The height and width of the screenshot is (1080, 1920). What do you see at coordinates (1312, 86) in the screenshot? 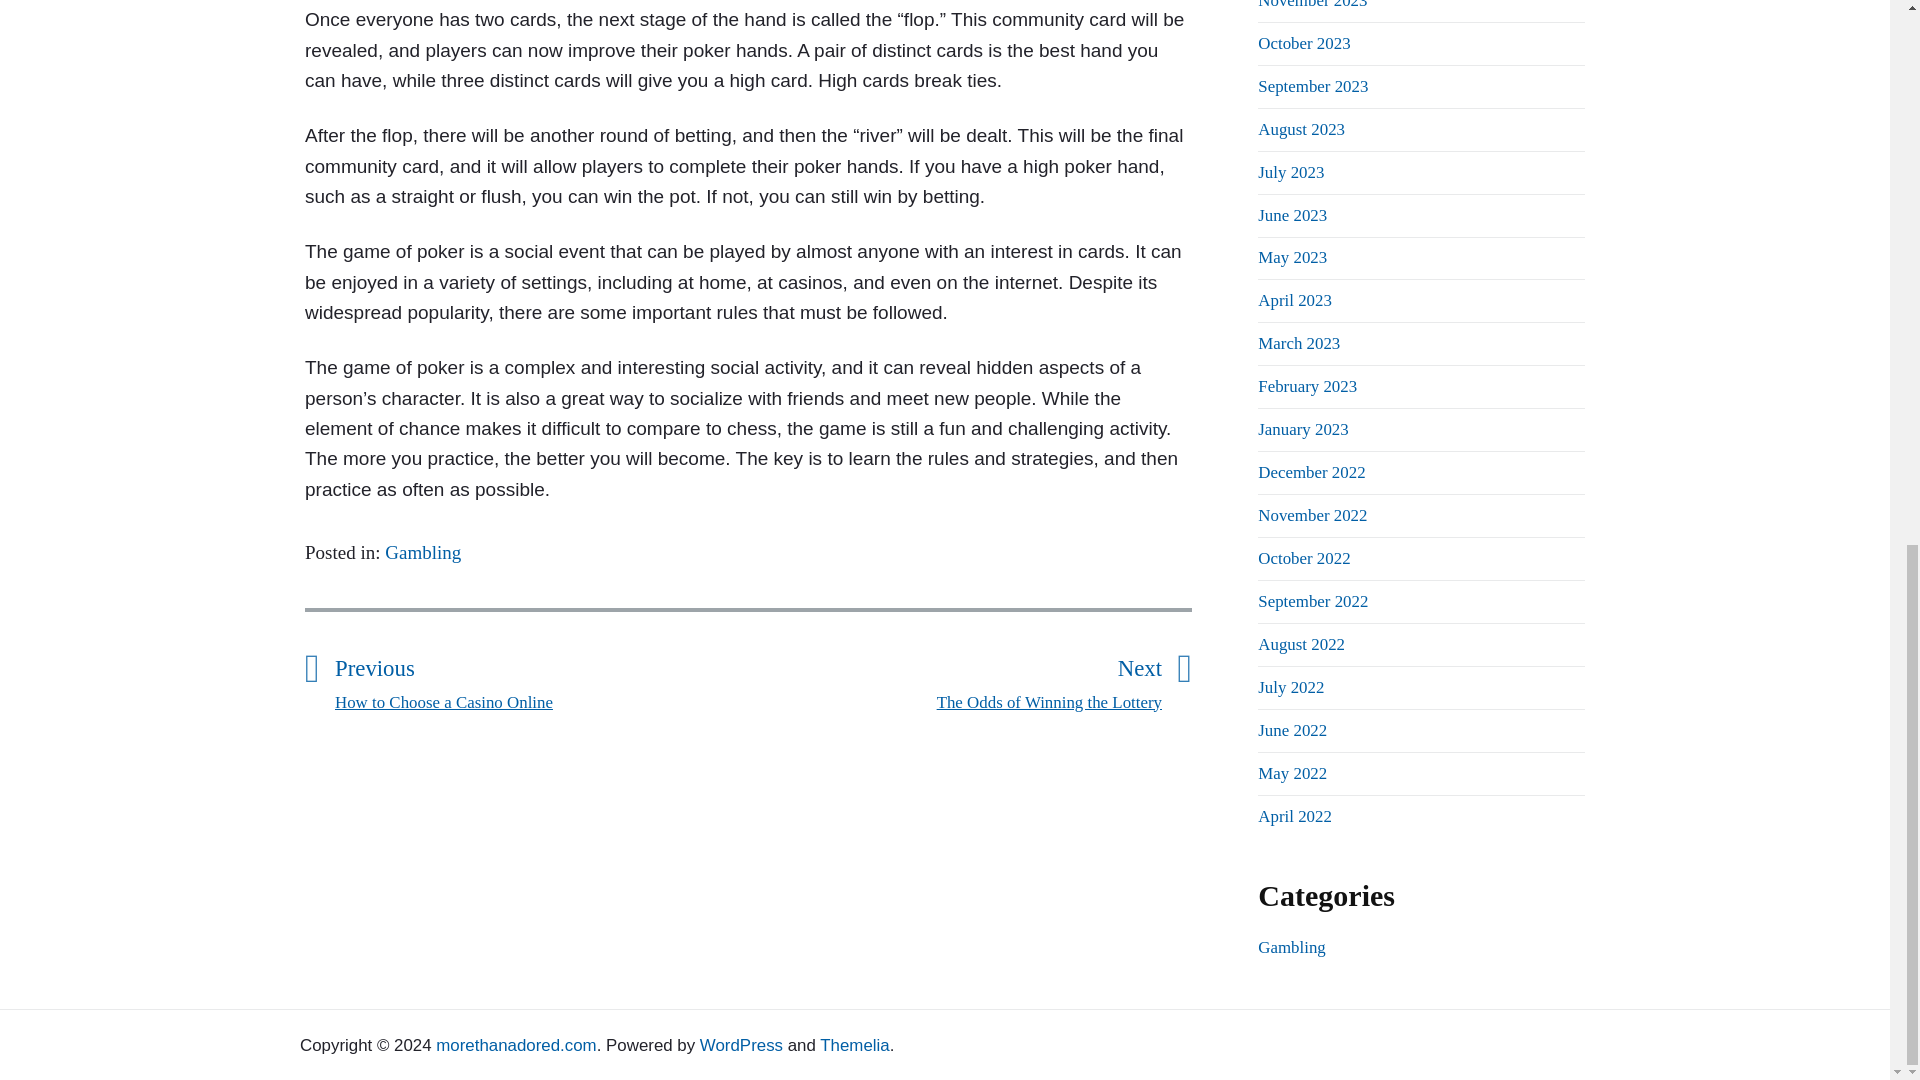
I see `September 2023` at bounding box center [1312, 86].